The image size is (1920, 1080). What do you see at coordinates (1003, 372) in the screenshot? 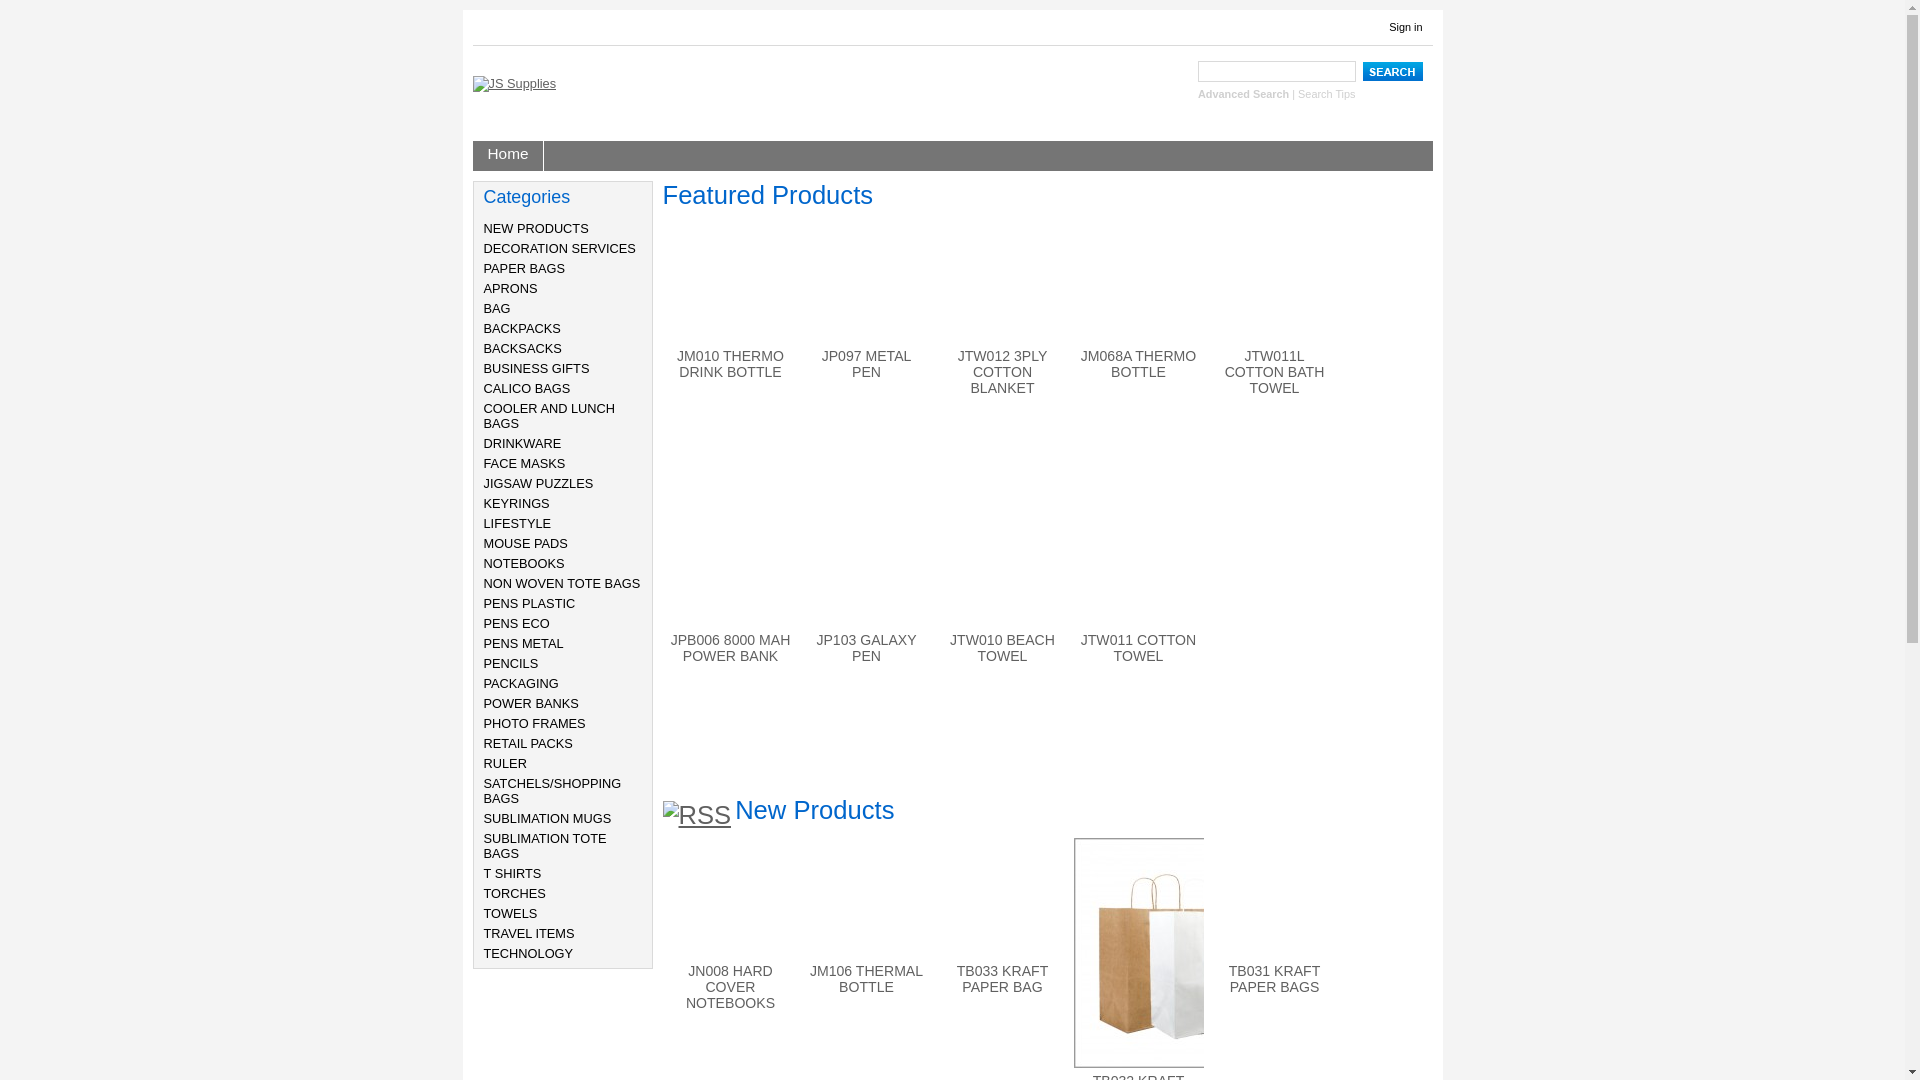
I see `JTW012 3PLY COTTON BLANKET` at bounding box center [1003, 372].